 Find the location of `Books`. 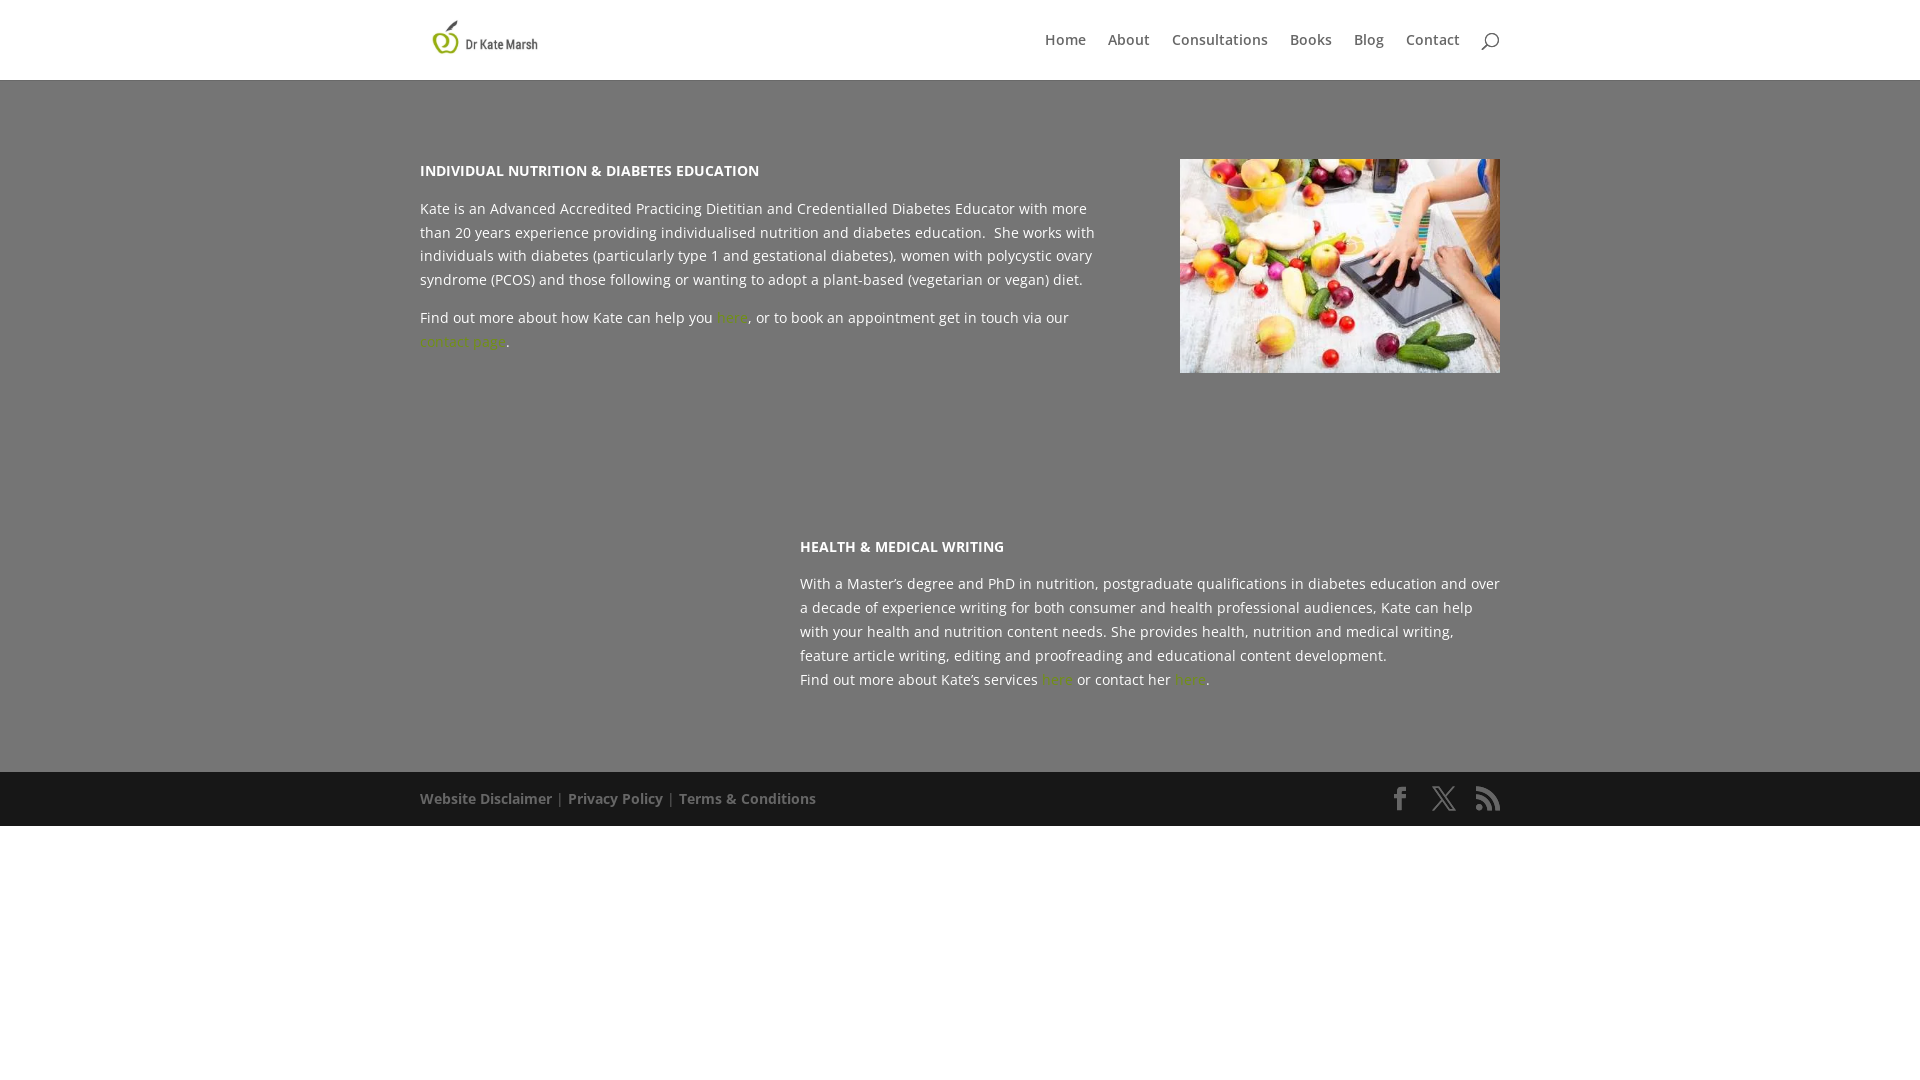

Books is located at coordinates (1311, 56).